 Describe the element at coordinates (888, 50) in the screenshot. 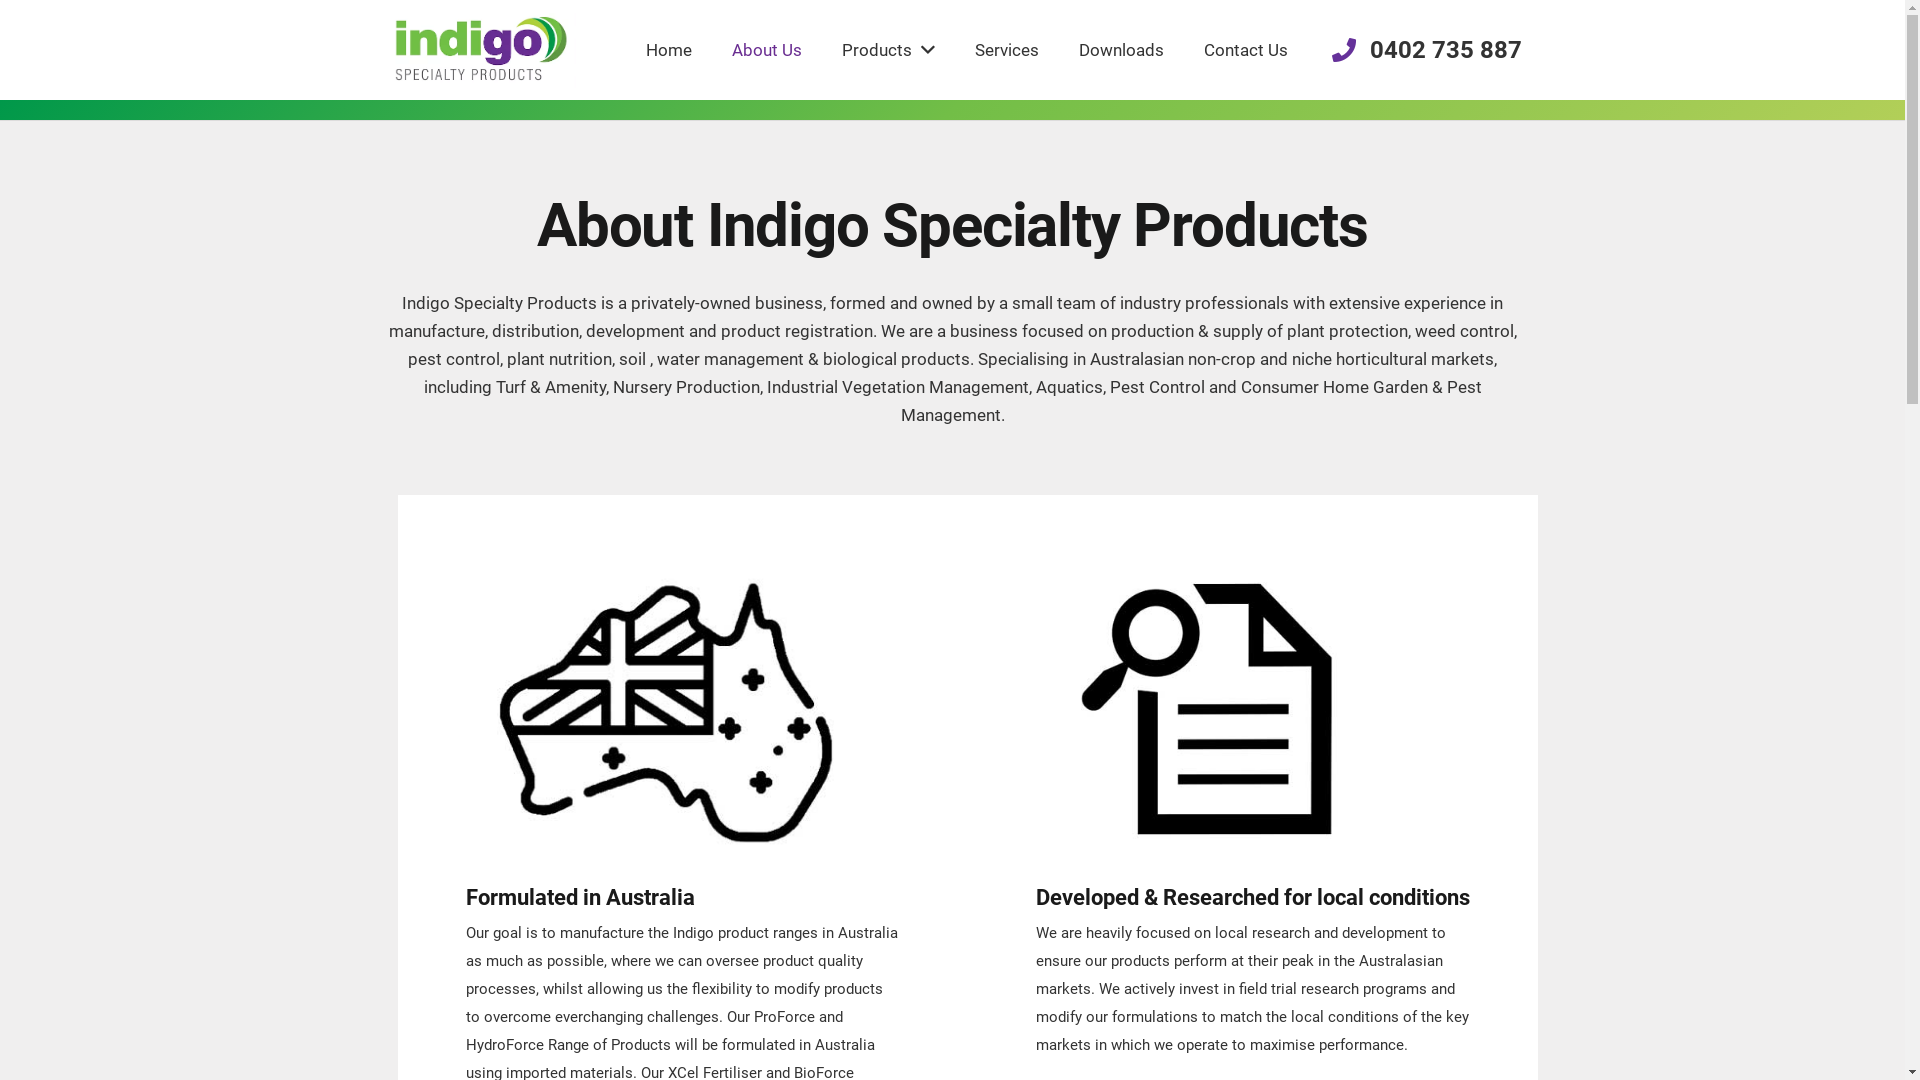

I see `Products` at that location.